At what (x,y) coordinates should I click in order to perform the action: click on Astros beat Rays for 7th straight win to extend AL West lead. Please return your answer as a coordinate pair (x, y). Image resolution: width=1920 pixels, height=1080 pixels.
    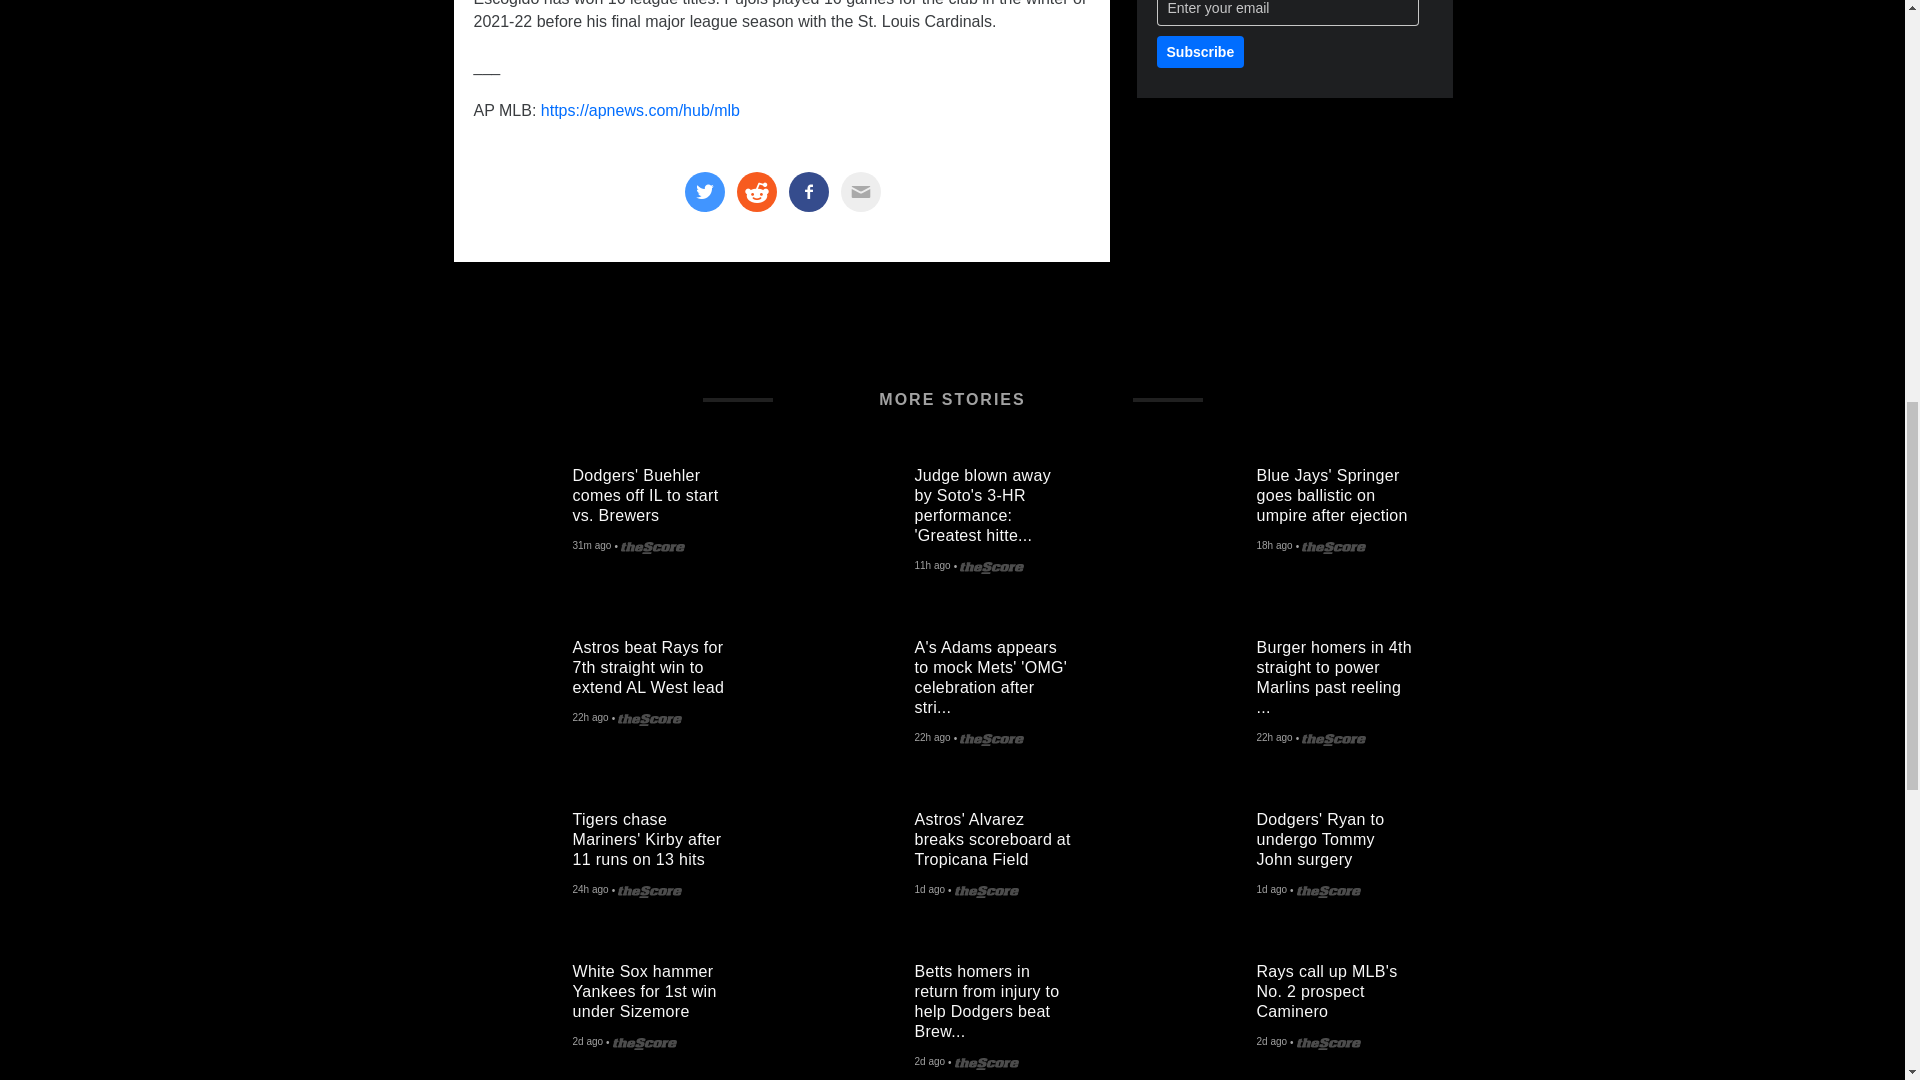
    Looking at the image, I should click on (512, 684).